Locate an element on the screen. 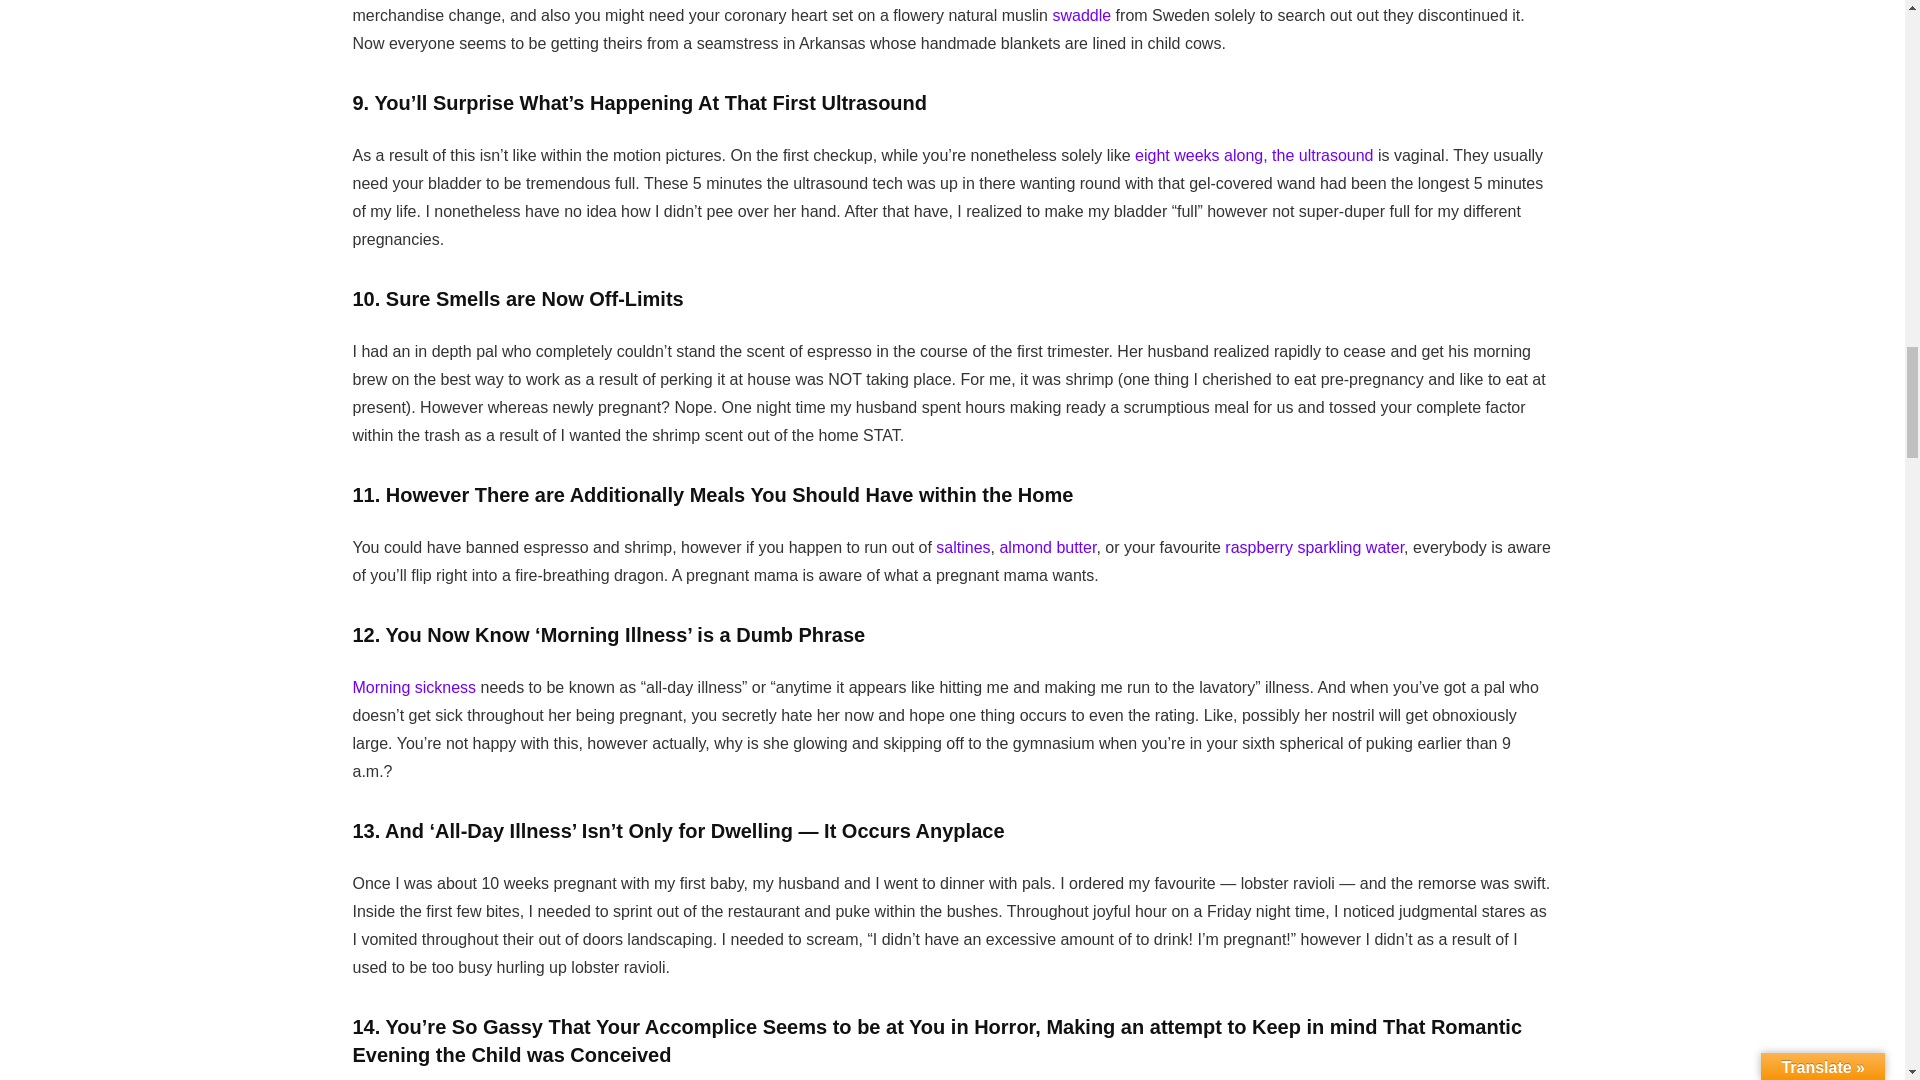  almond butter is located at coordinates (1047, 547).